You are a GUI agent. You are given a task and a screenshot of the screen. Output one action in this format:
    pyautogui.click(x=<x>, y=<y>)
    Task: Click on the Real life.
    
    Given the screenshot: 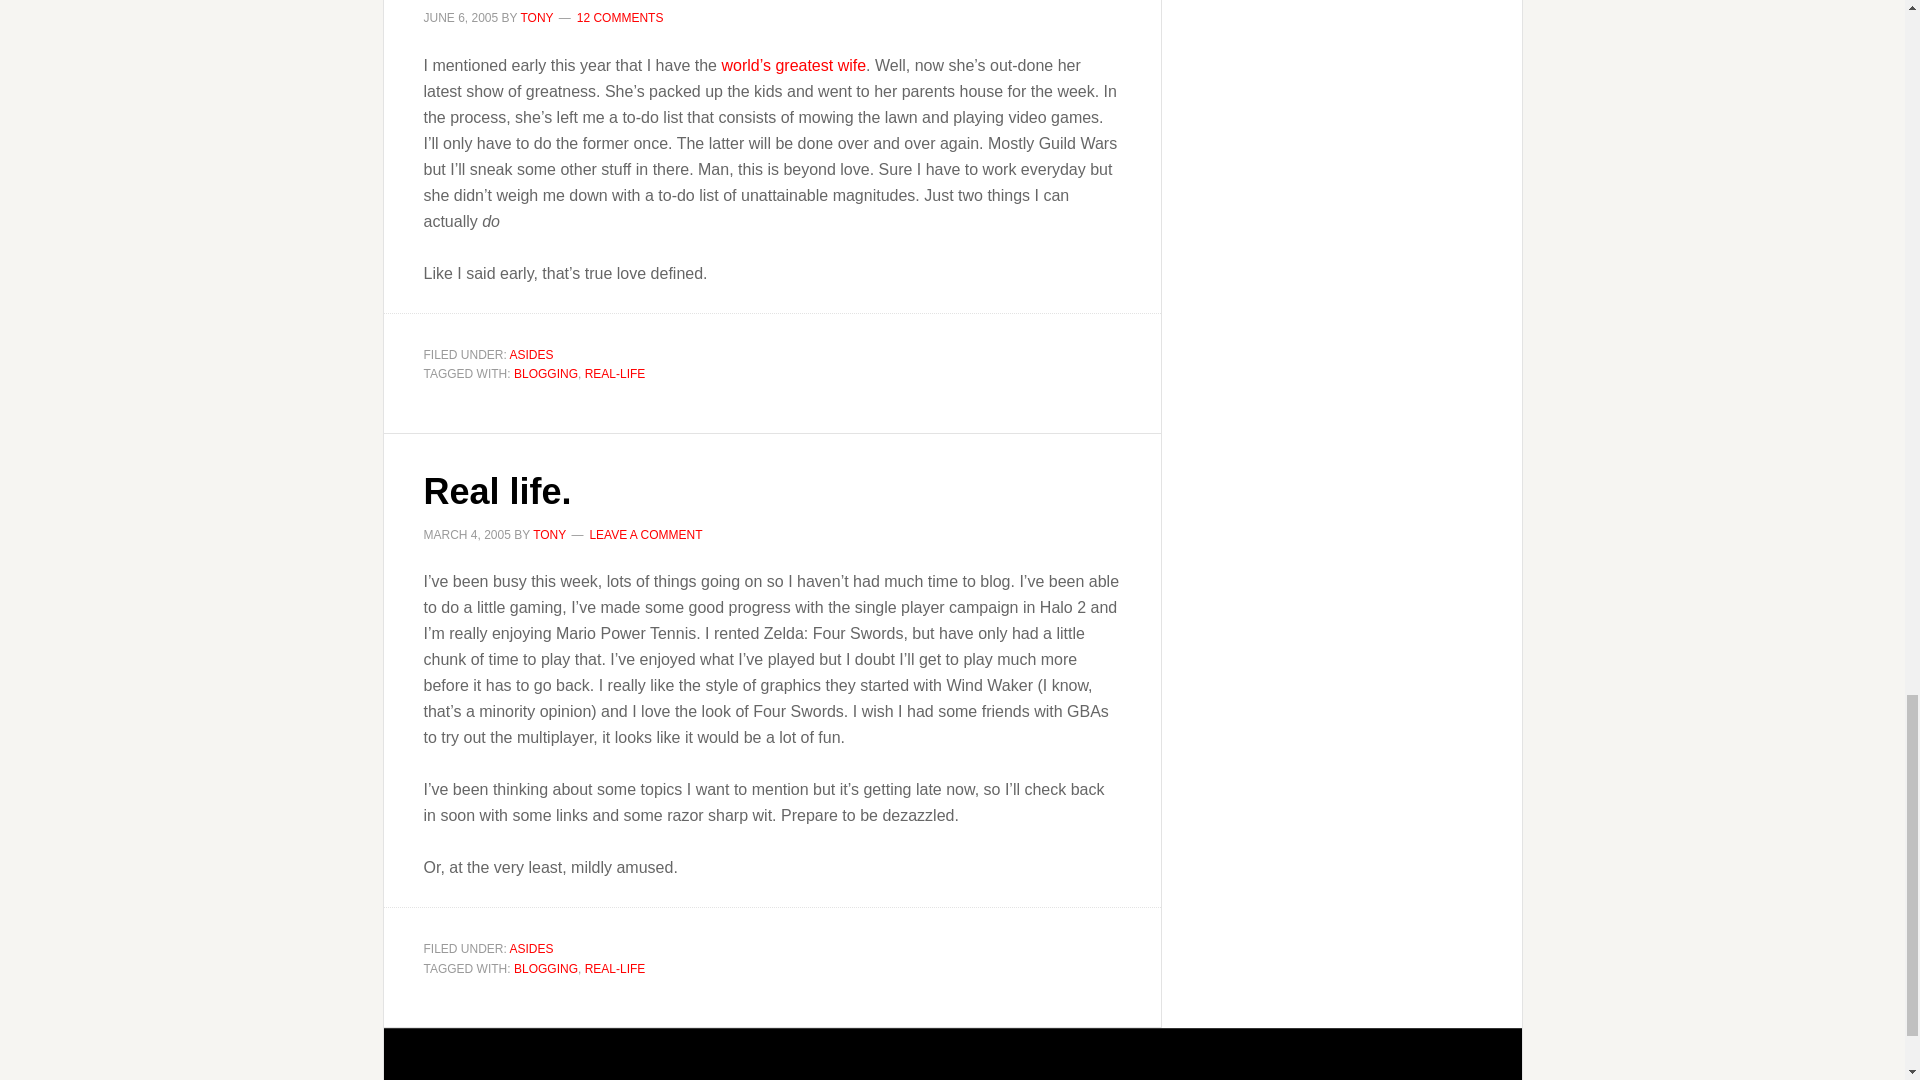 What is the action you would take?
    pyautogui.click(x=498, y=490)
    